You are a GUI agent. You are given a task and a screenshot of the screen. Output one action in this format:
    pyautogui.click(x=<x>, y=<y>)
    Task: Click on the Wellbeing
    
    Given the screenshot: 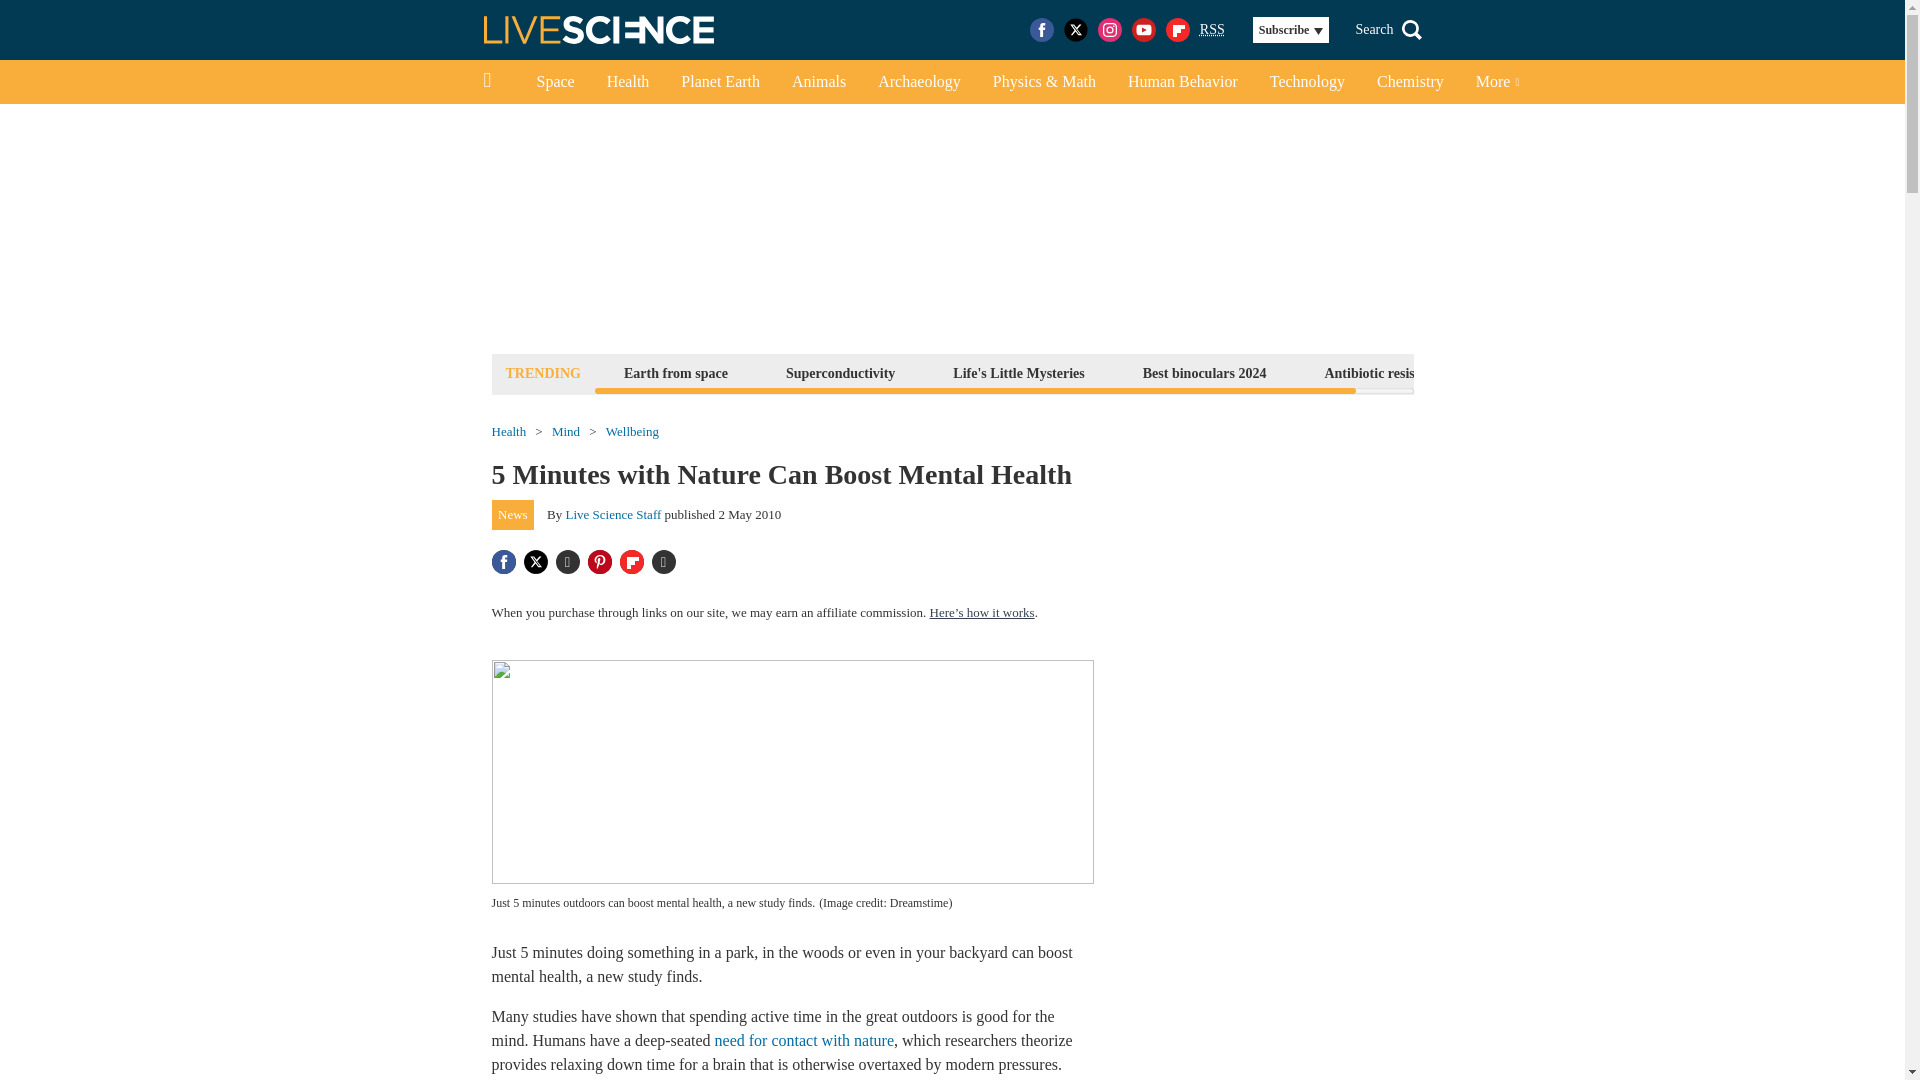 What is the action you would take?
    pyautogui.click(x=632, y=432)
    